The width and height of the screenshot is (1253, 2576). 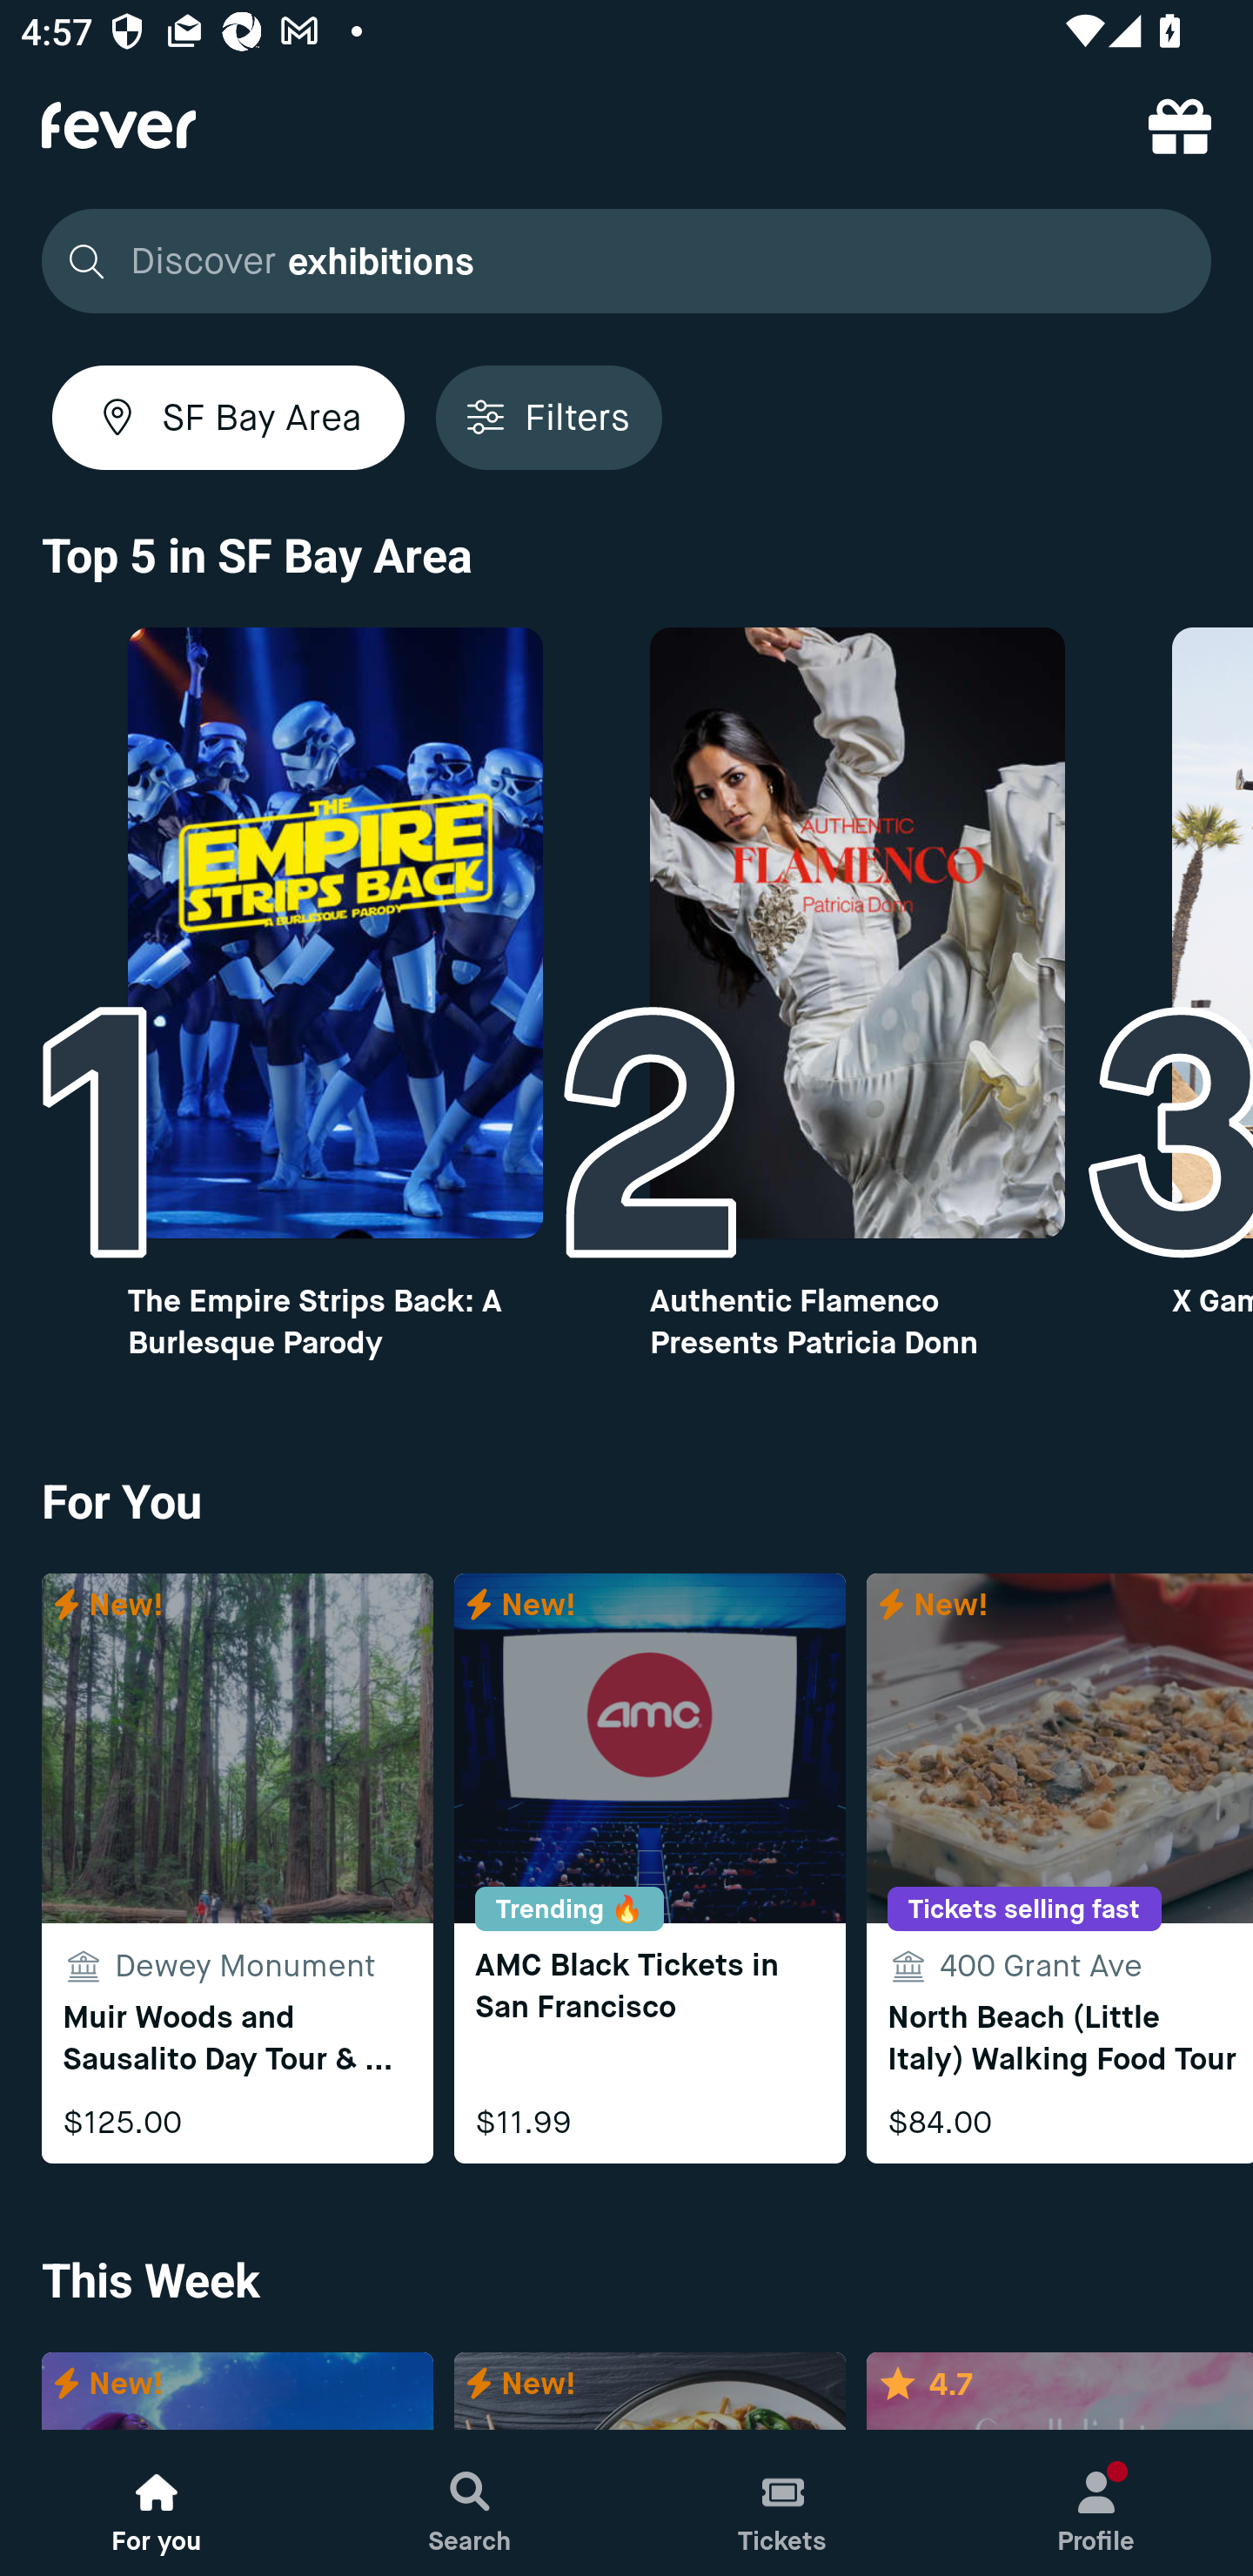 What do you see at coordinates (858, 933) in the screenshot?
I see `Top10 image` at bounding box center [858, 933].